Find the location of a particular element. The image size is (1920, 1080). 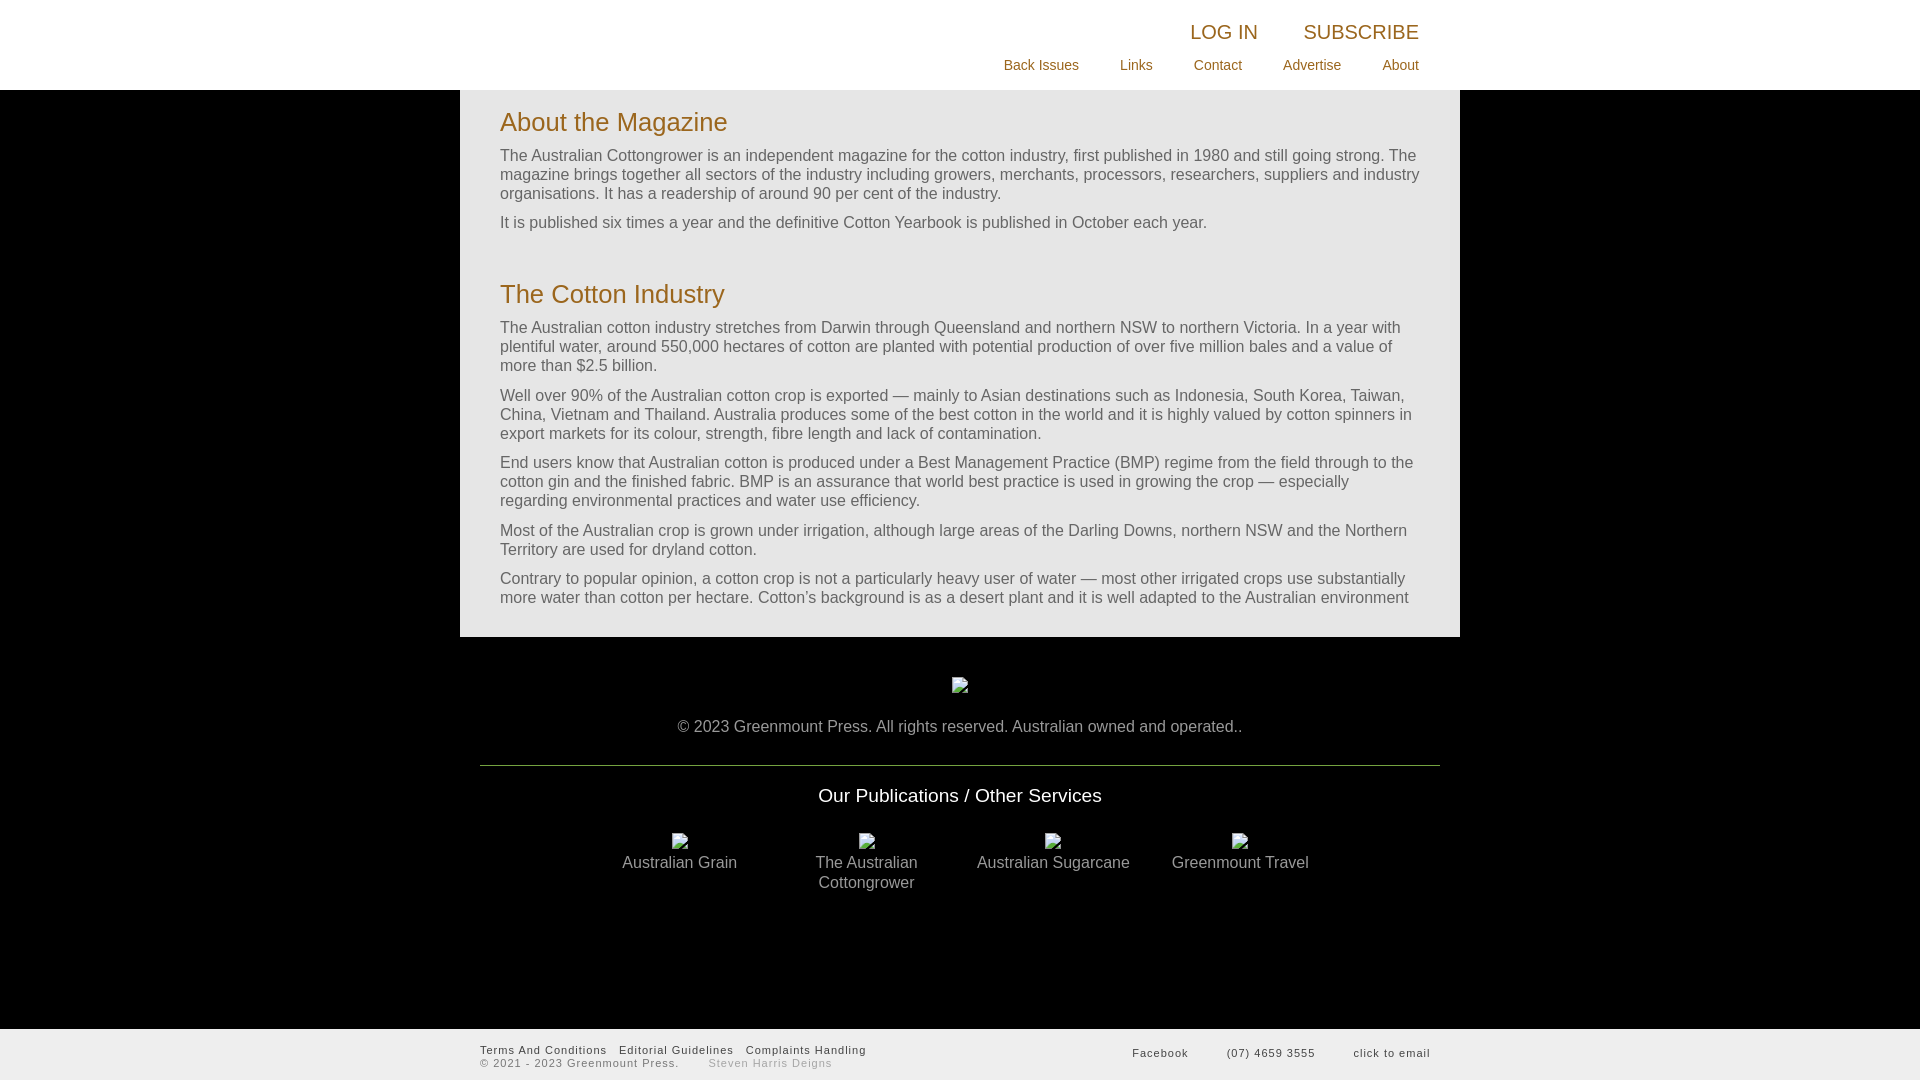

LOG IN is located at coordinates (1224, 31).